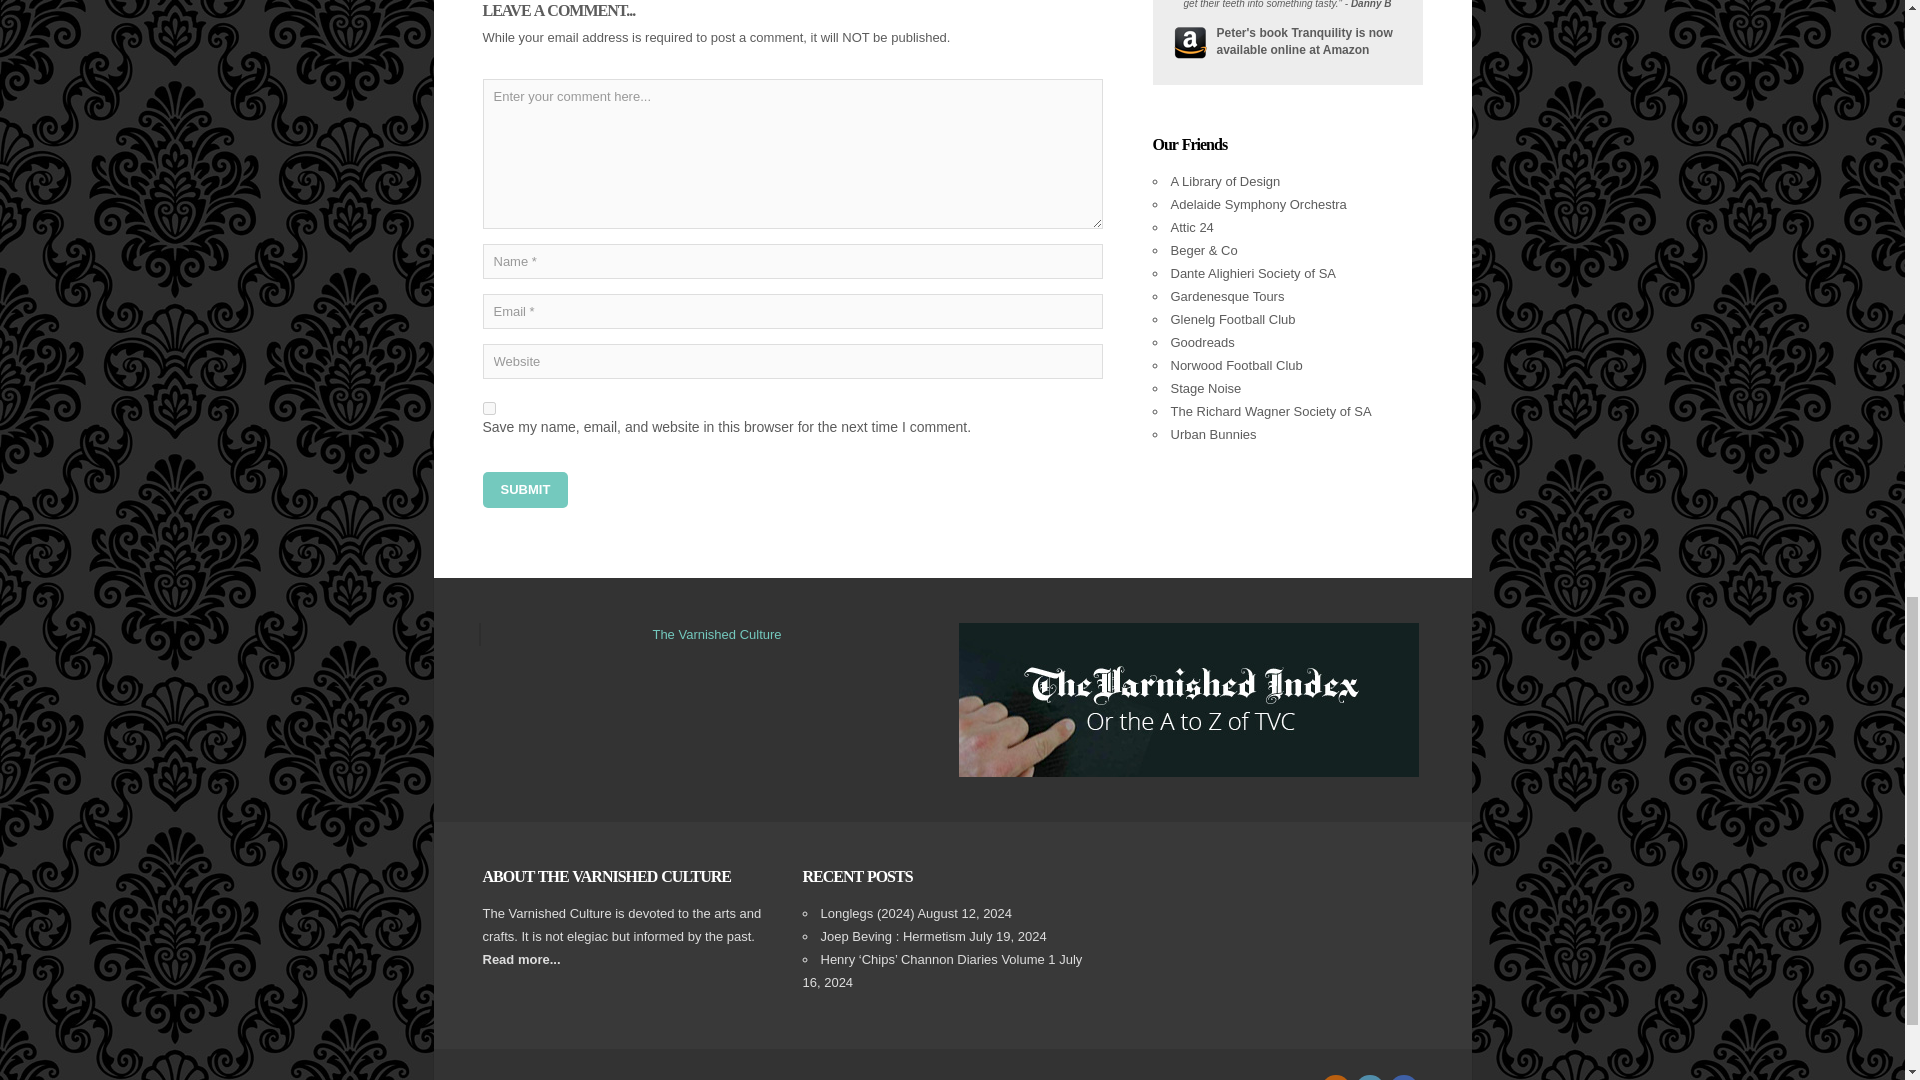 The image size is (1920, 1080). I want to click on Submit, so click(524, 489).